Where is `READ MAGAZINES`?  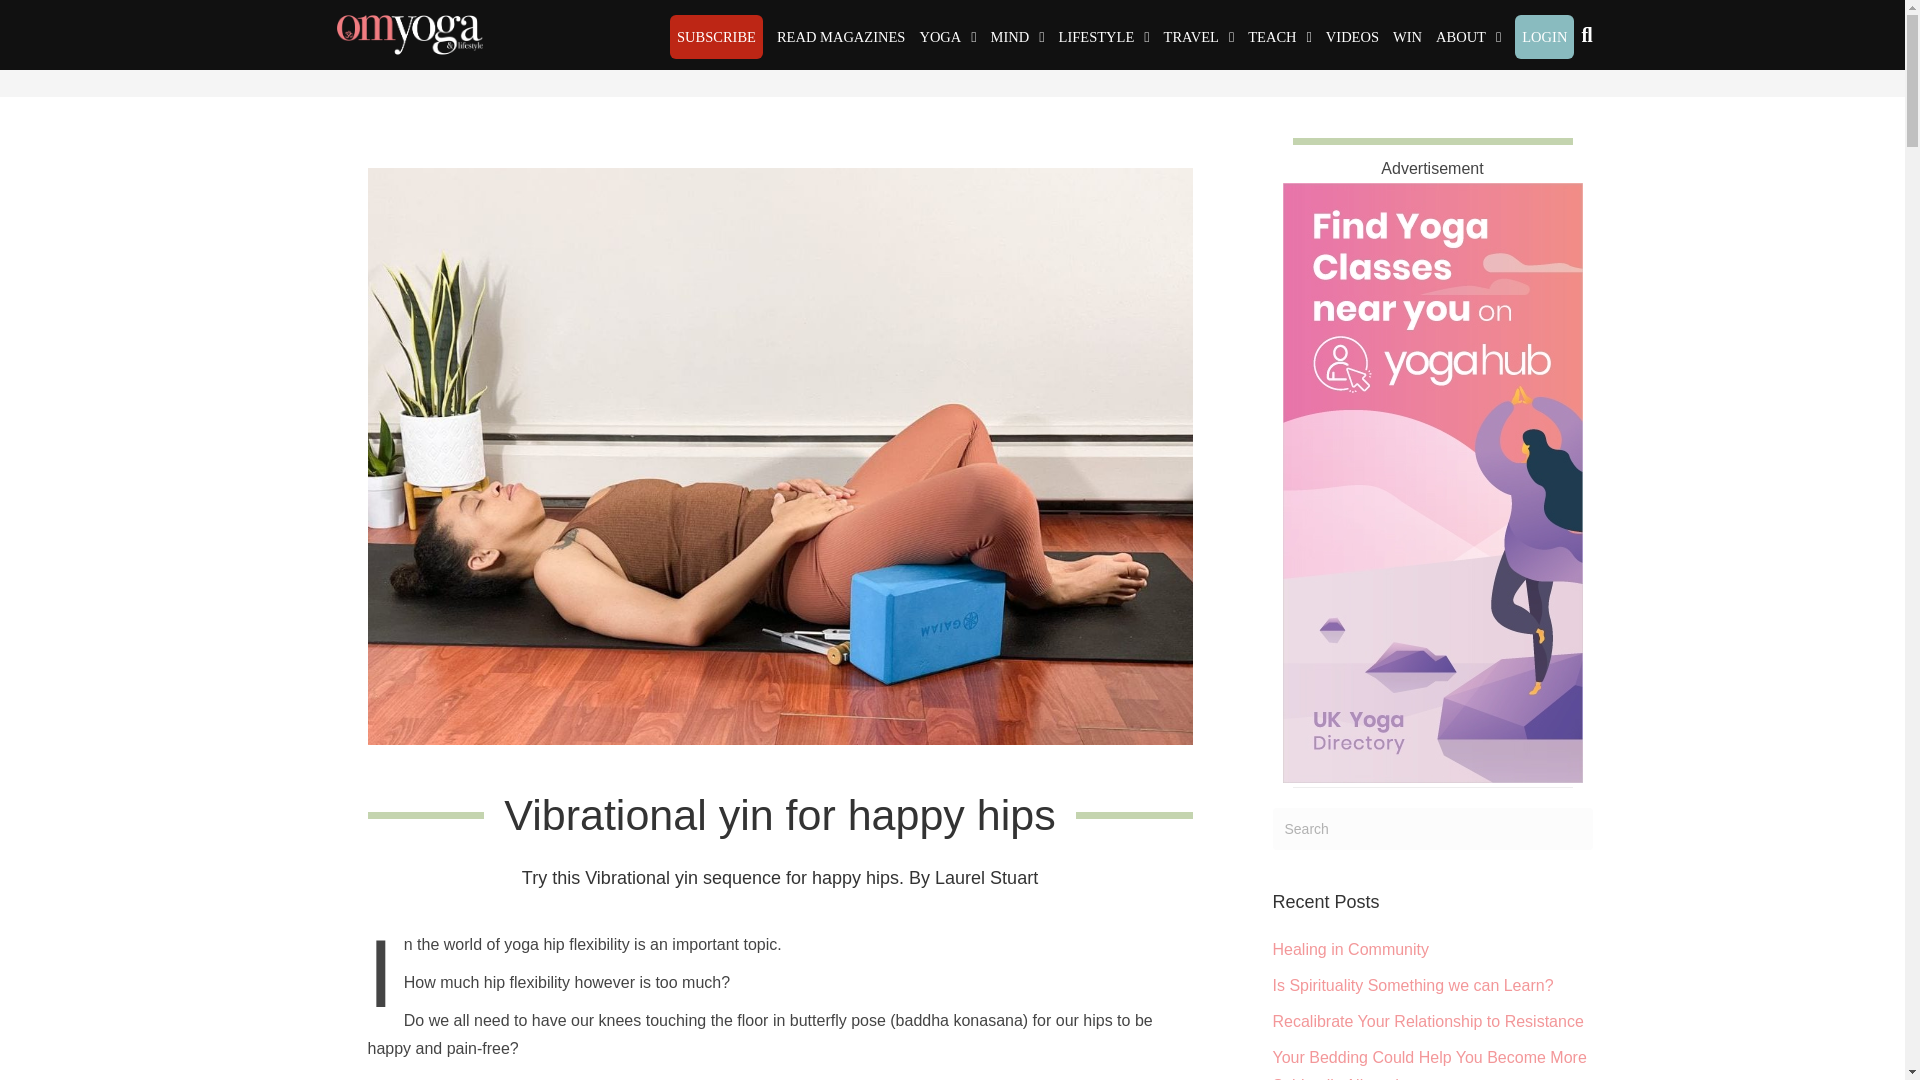 READ MAGAZINES is located at coordinates (840, 37).